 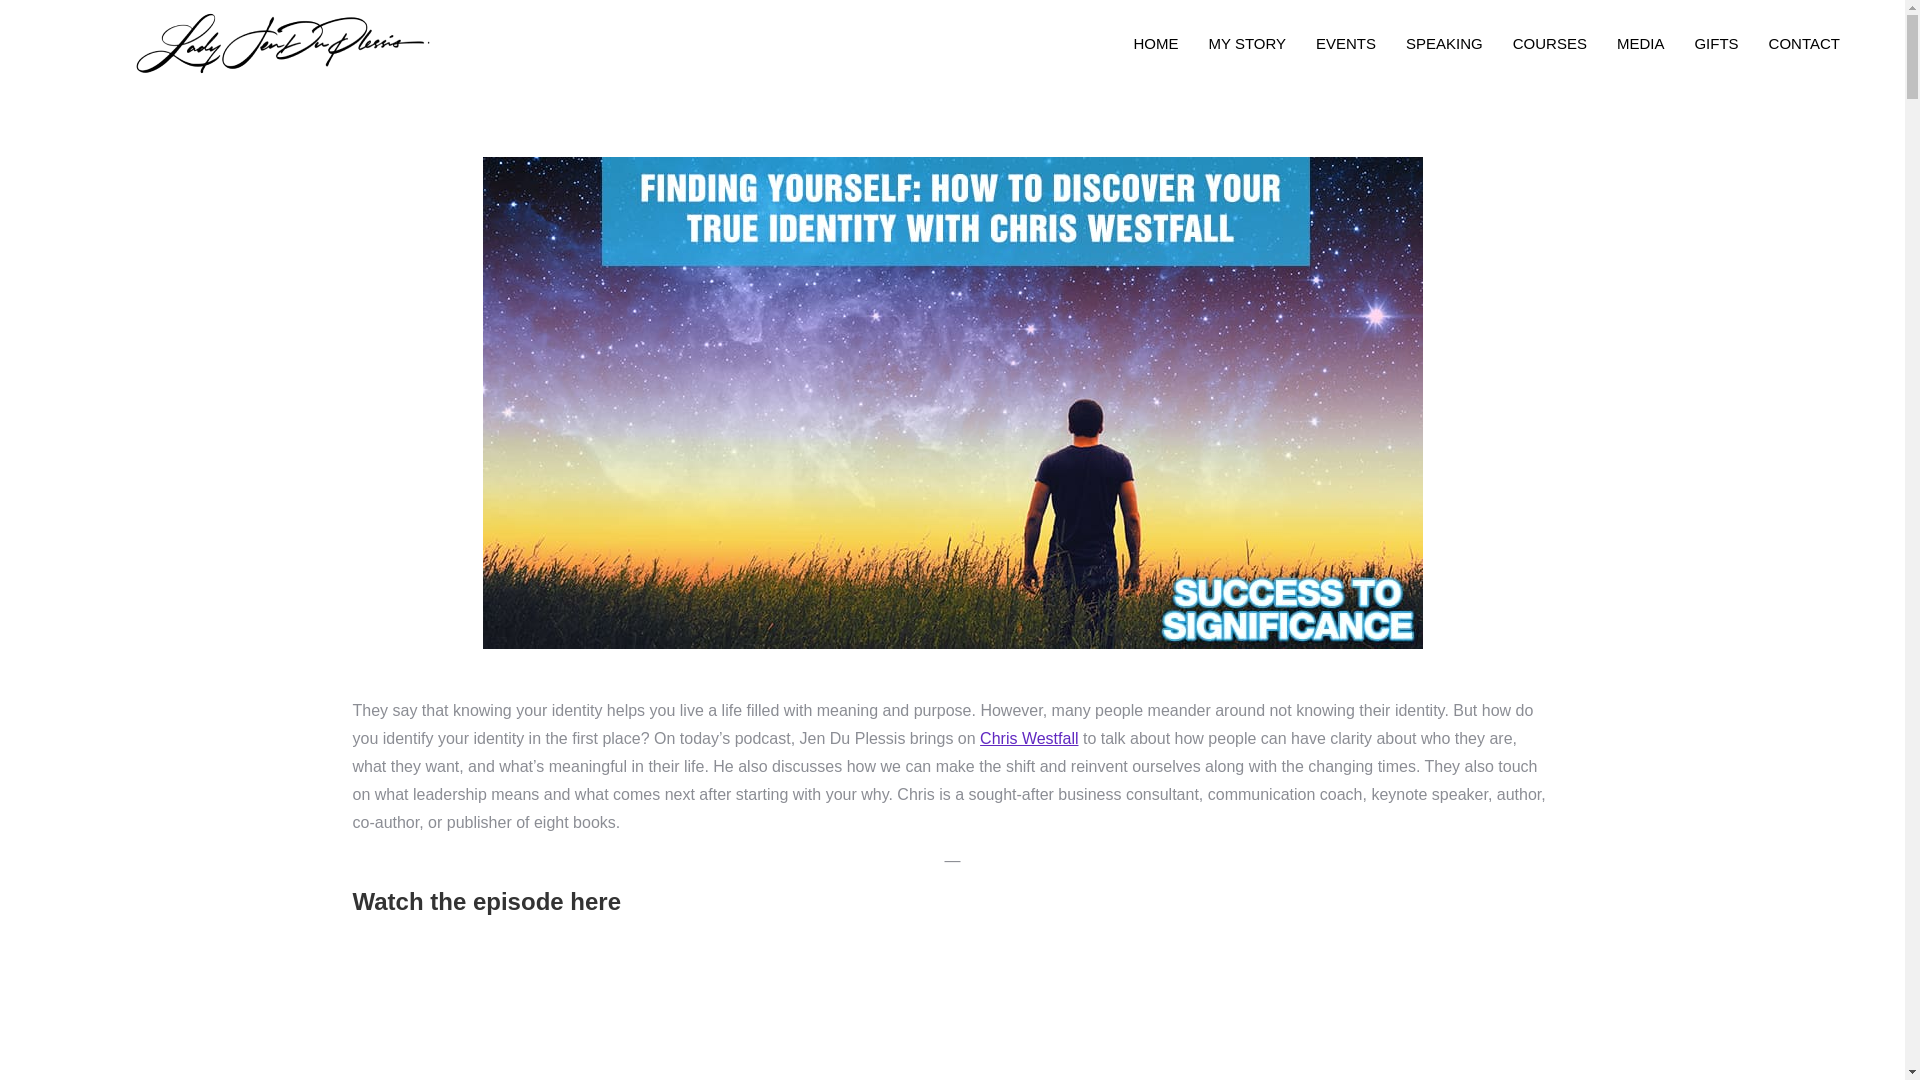 I want to click on MY STORY, so click(x=1246, y=44).